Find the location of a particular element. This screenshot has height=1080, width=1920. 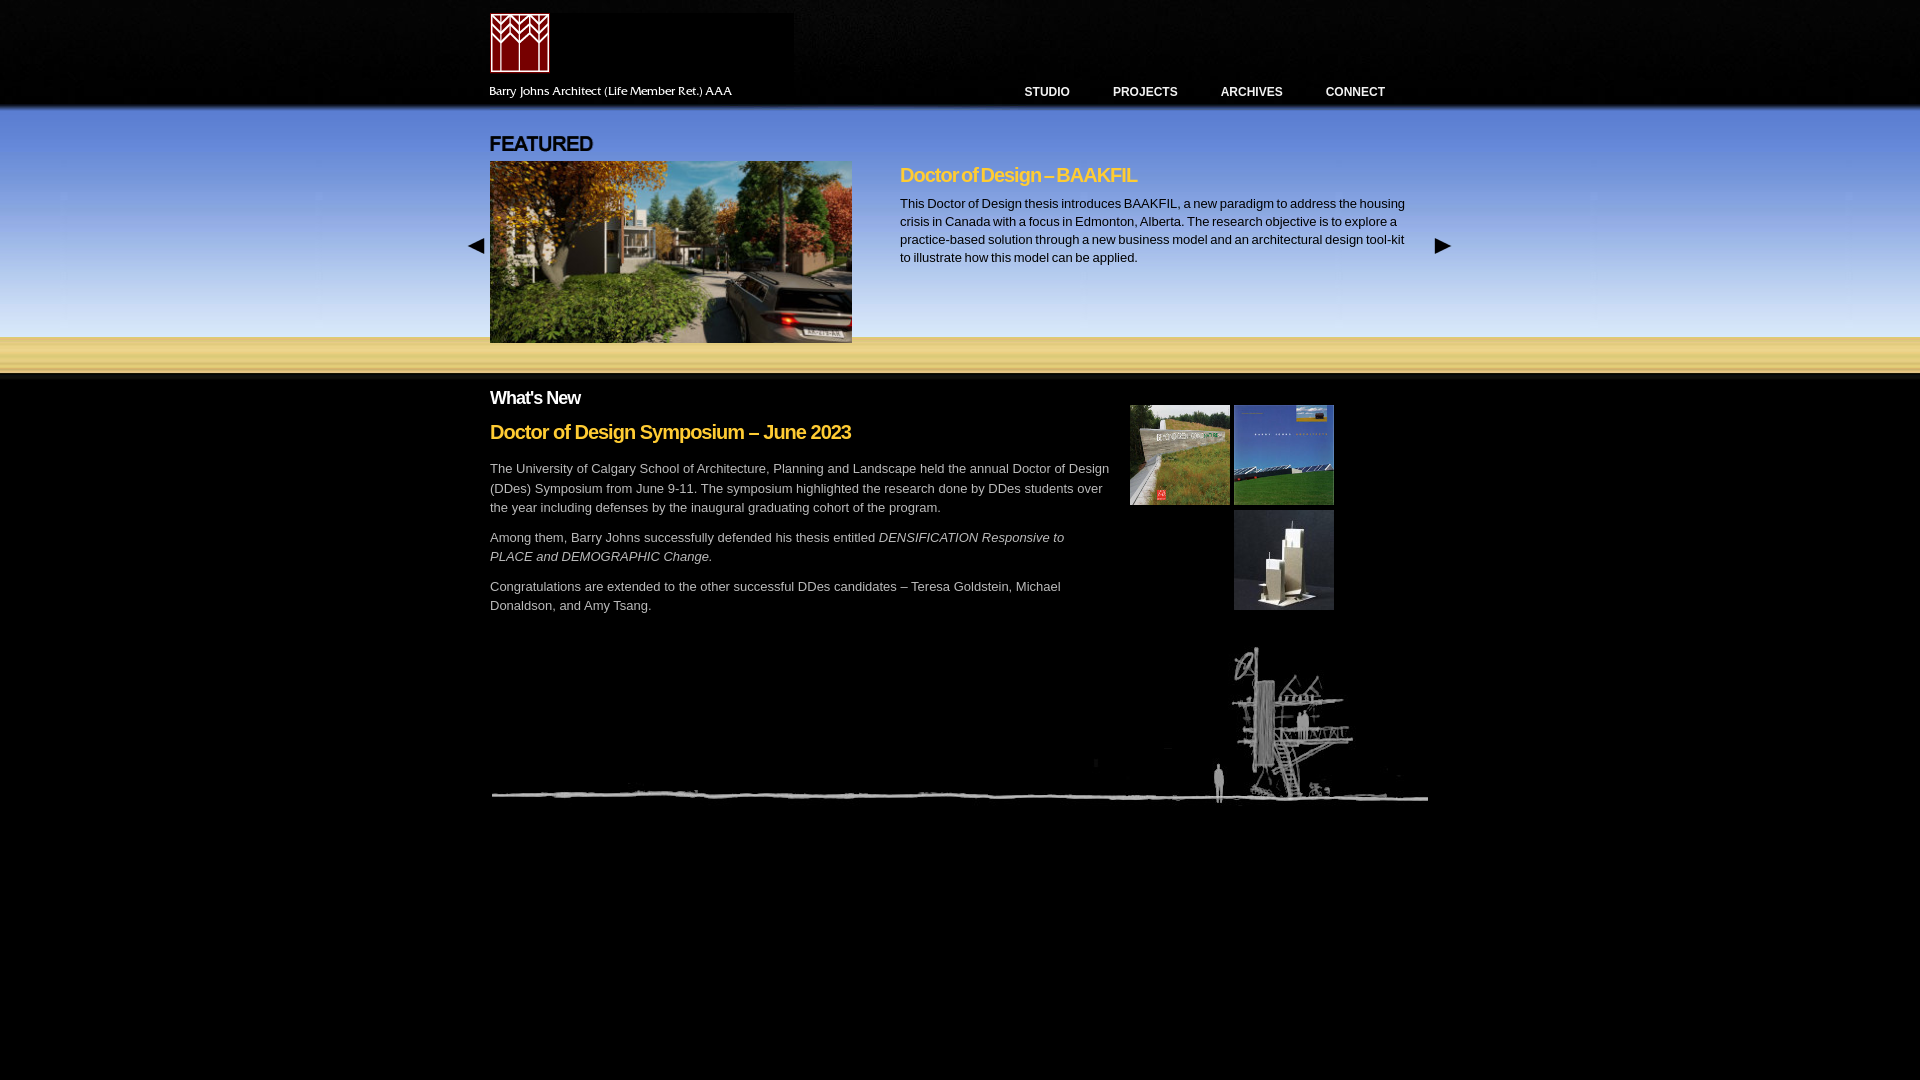

PROJECTS is located at coordinates (1146, 92).